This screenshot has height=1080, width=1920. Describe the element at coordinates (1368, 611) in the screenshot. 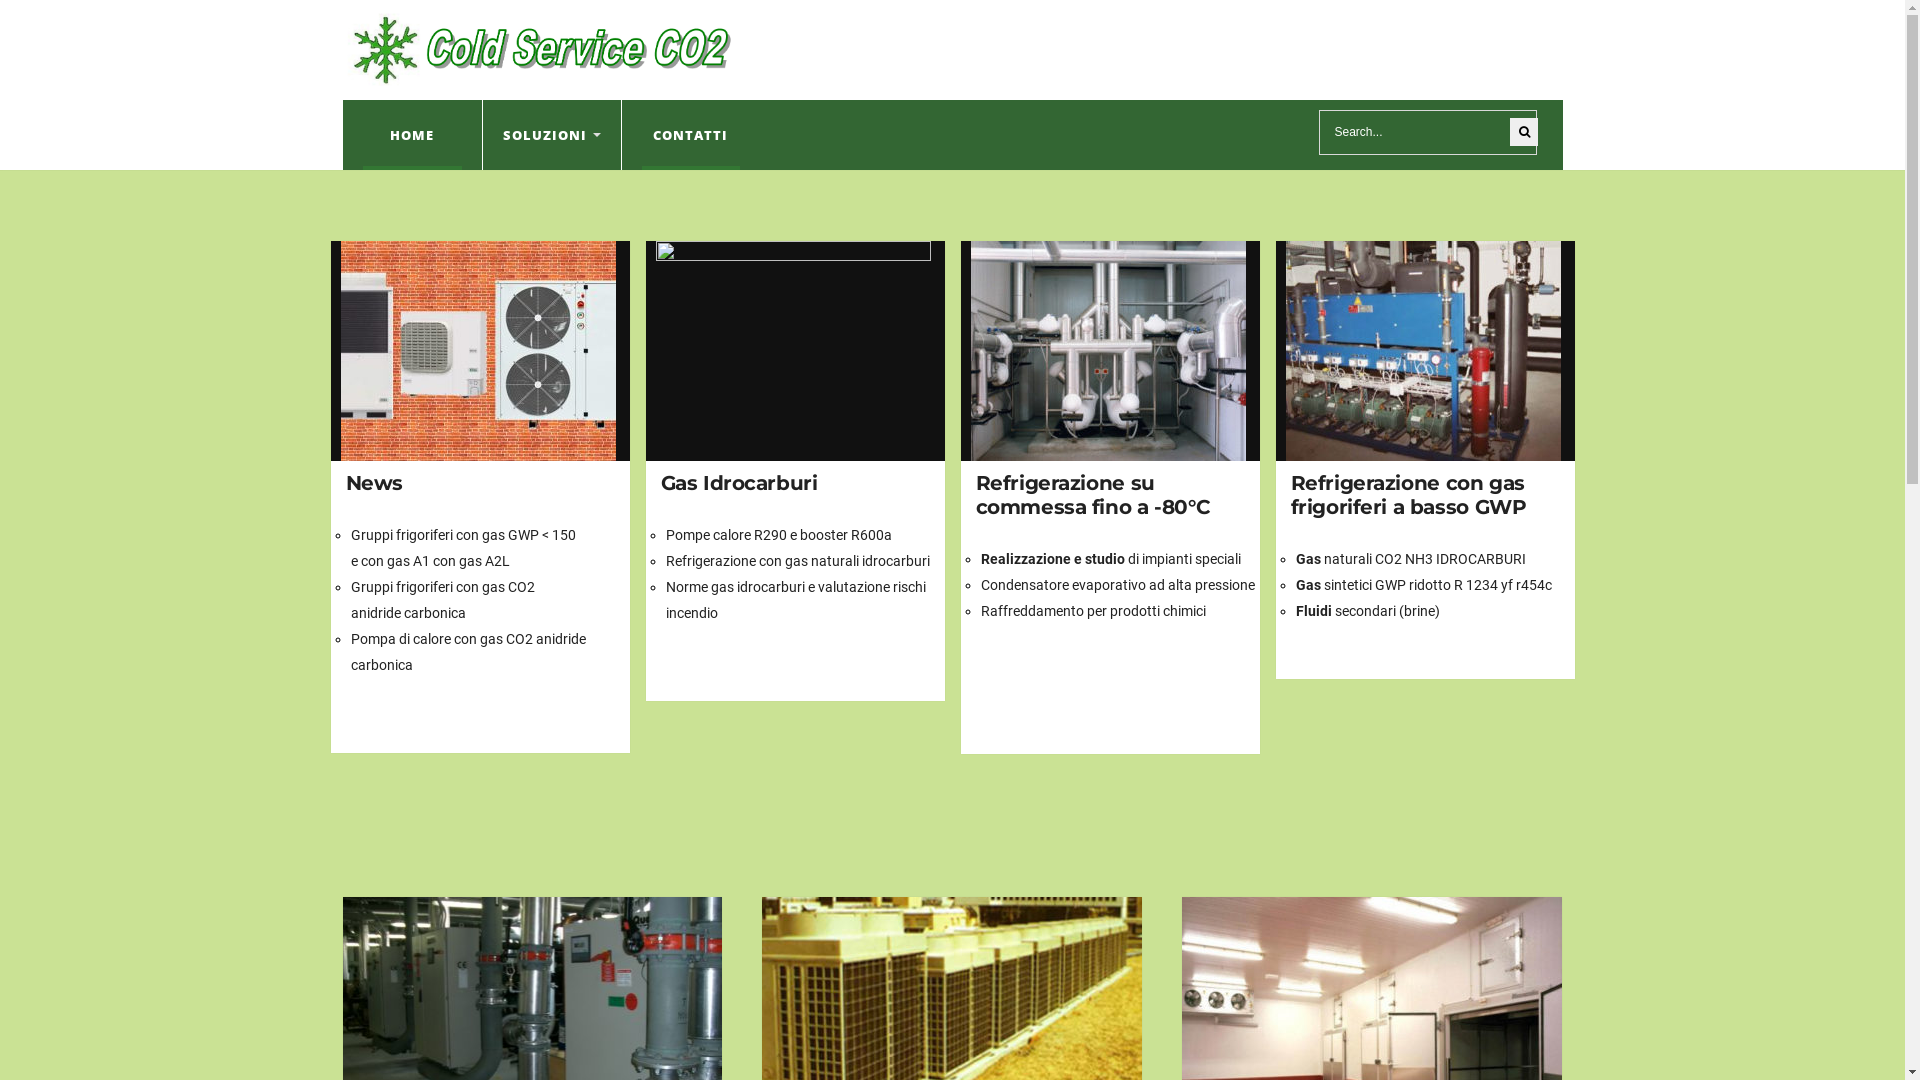

I see `Fluidi secondari (brine)` at that location.